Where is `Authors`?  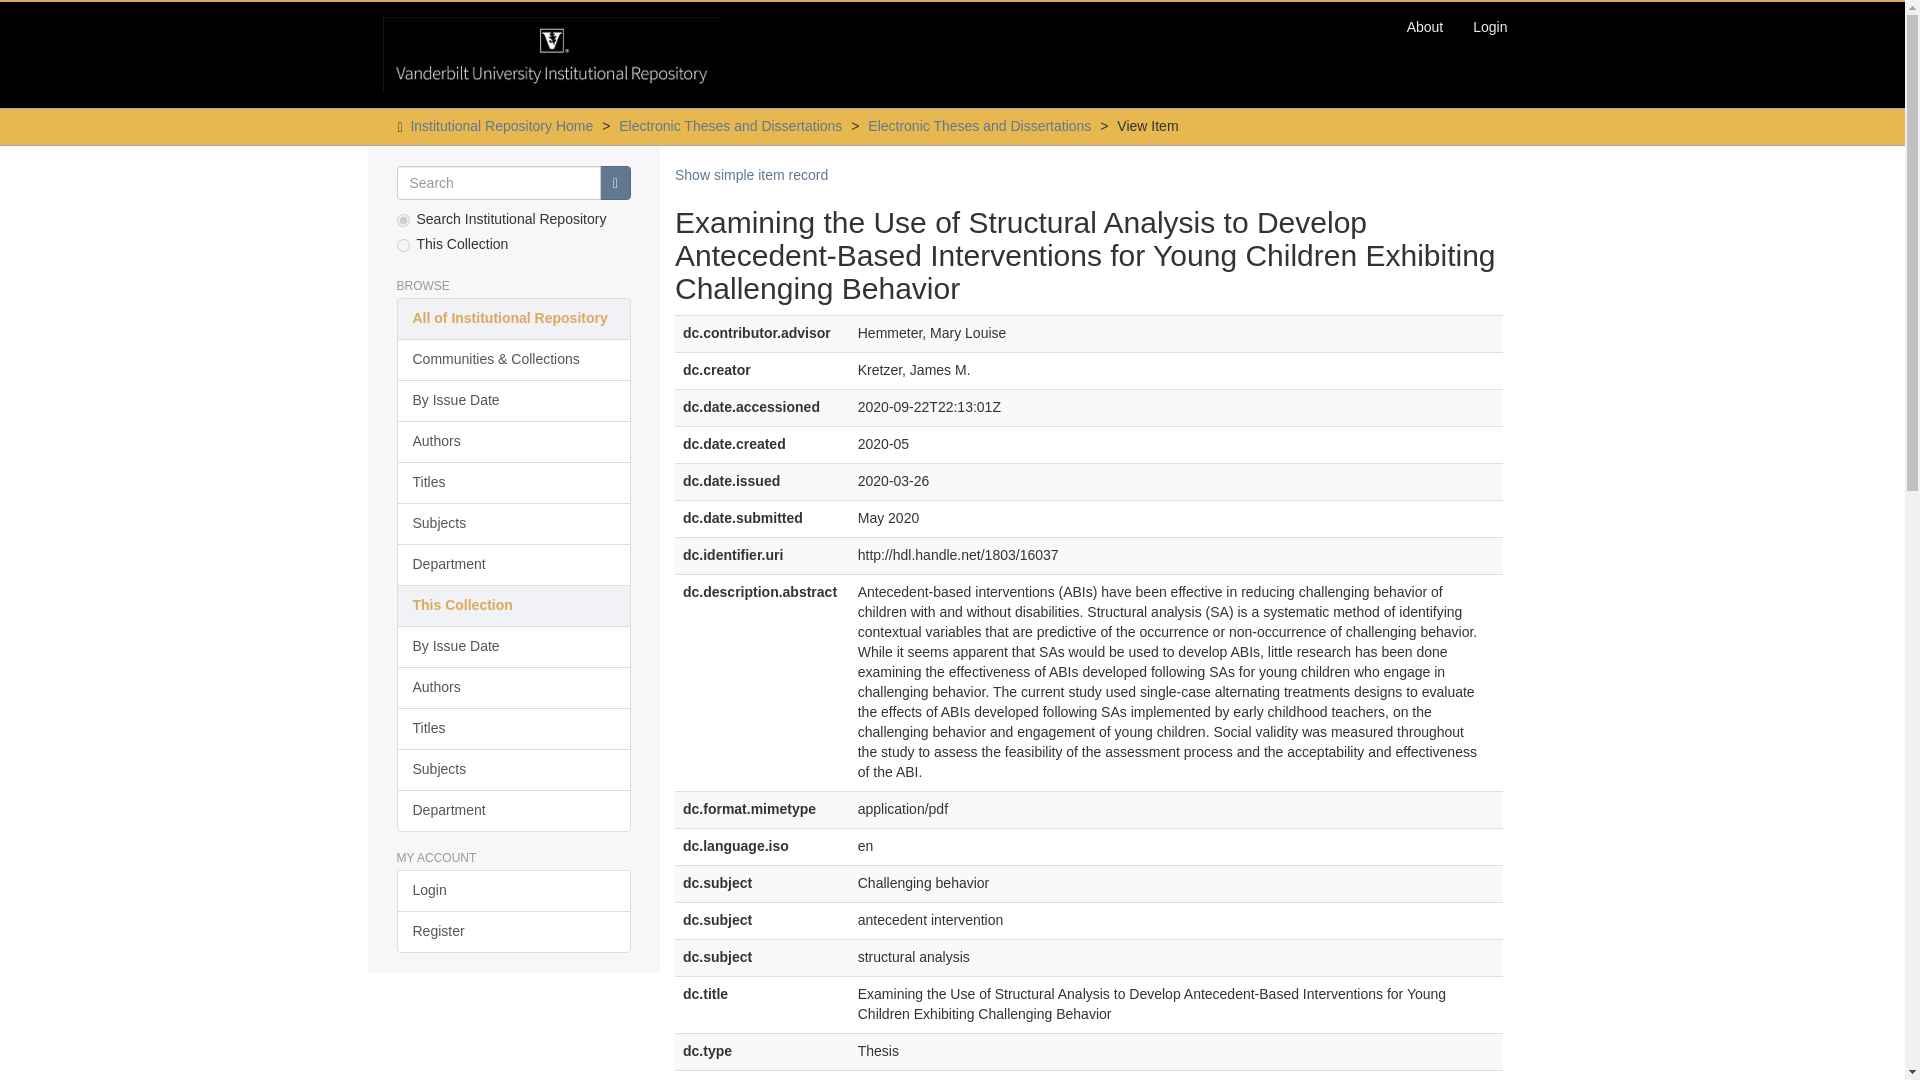
Authors is located at coordinates (513, 688).